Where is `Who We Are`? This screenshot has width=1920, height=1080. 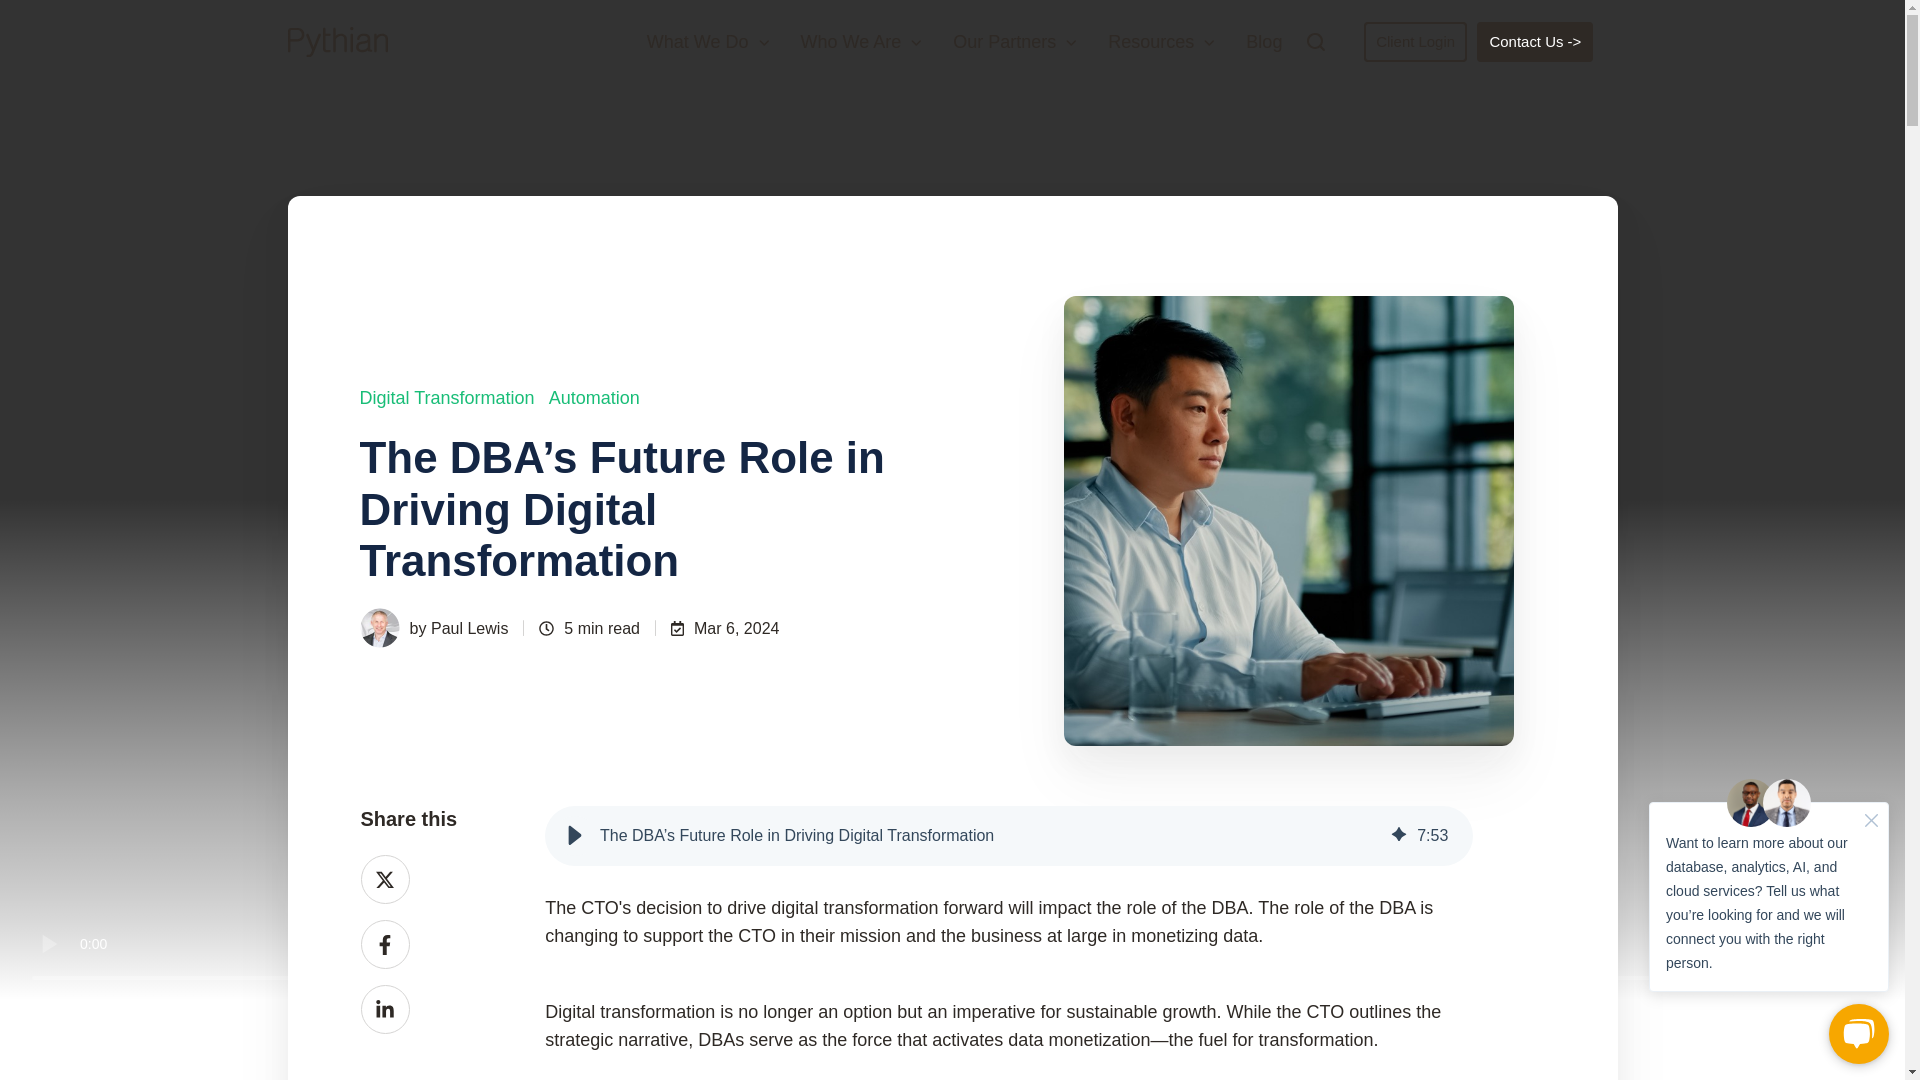 Who We Are is located at coordinates (862, 42).